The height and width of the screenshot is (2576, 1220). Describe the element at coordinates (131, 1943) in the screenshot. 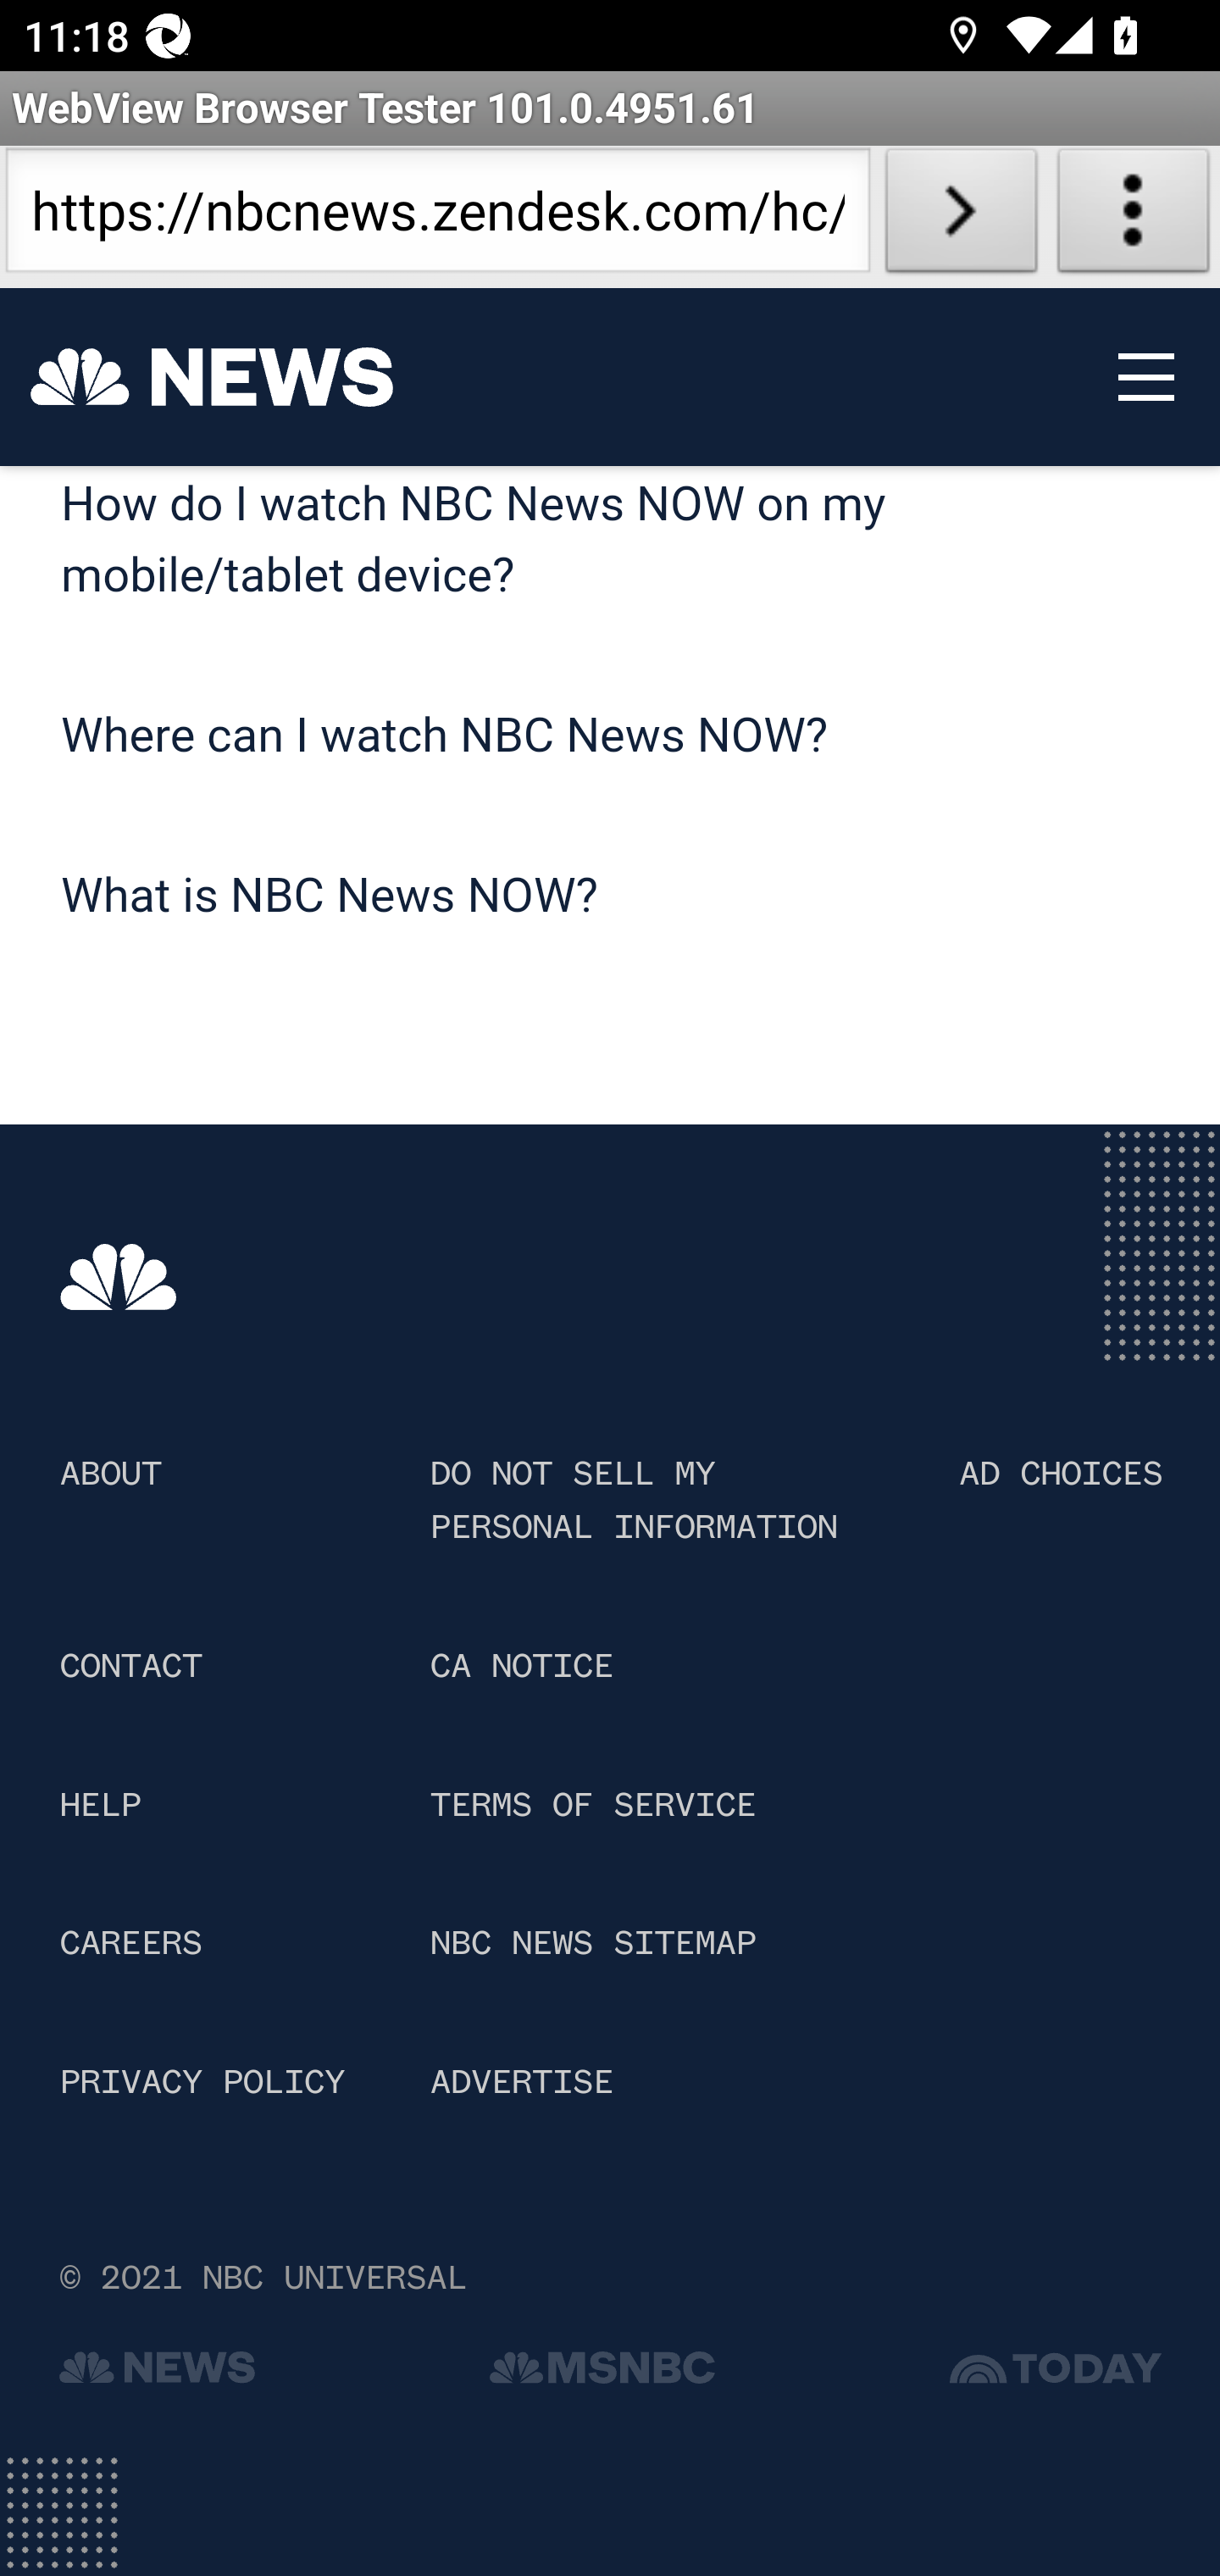

I see `CAREERS` at that location.